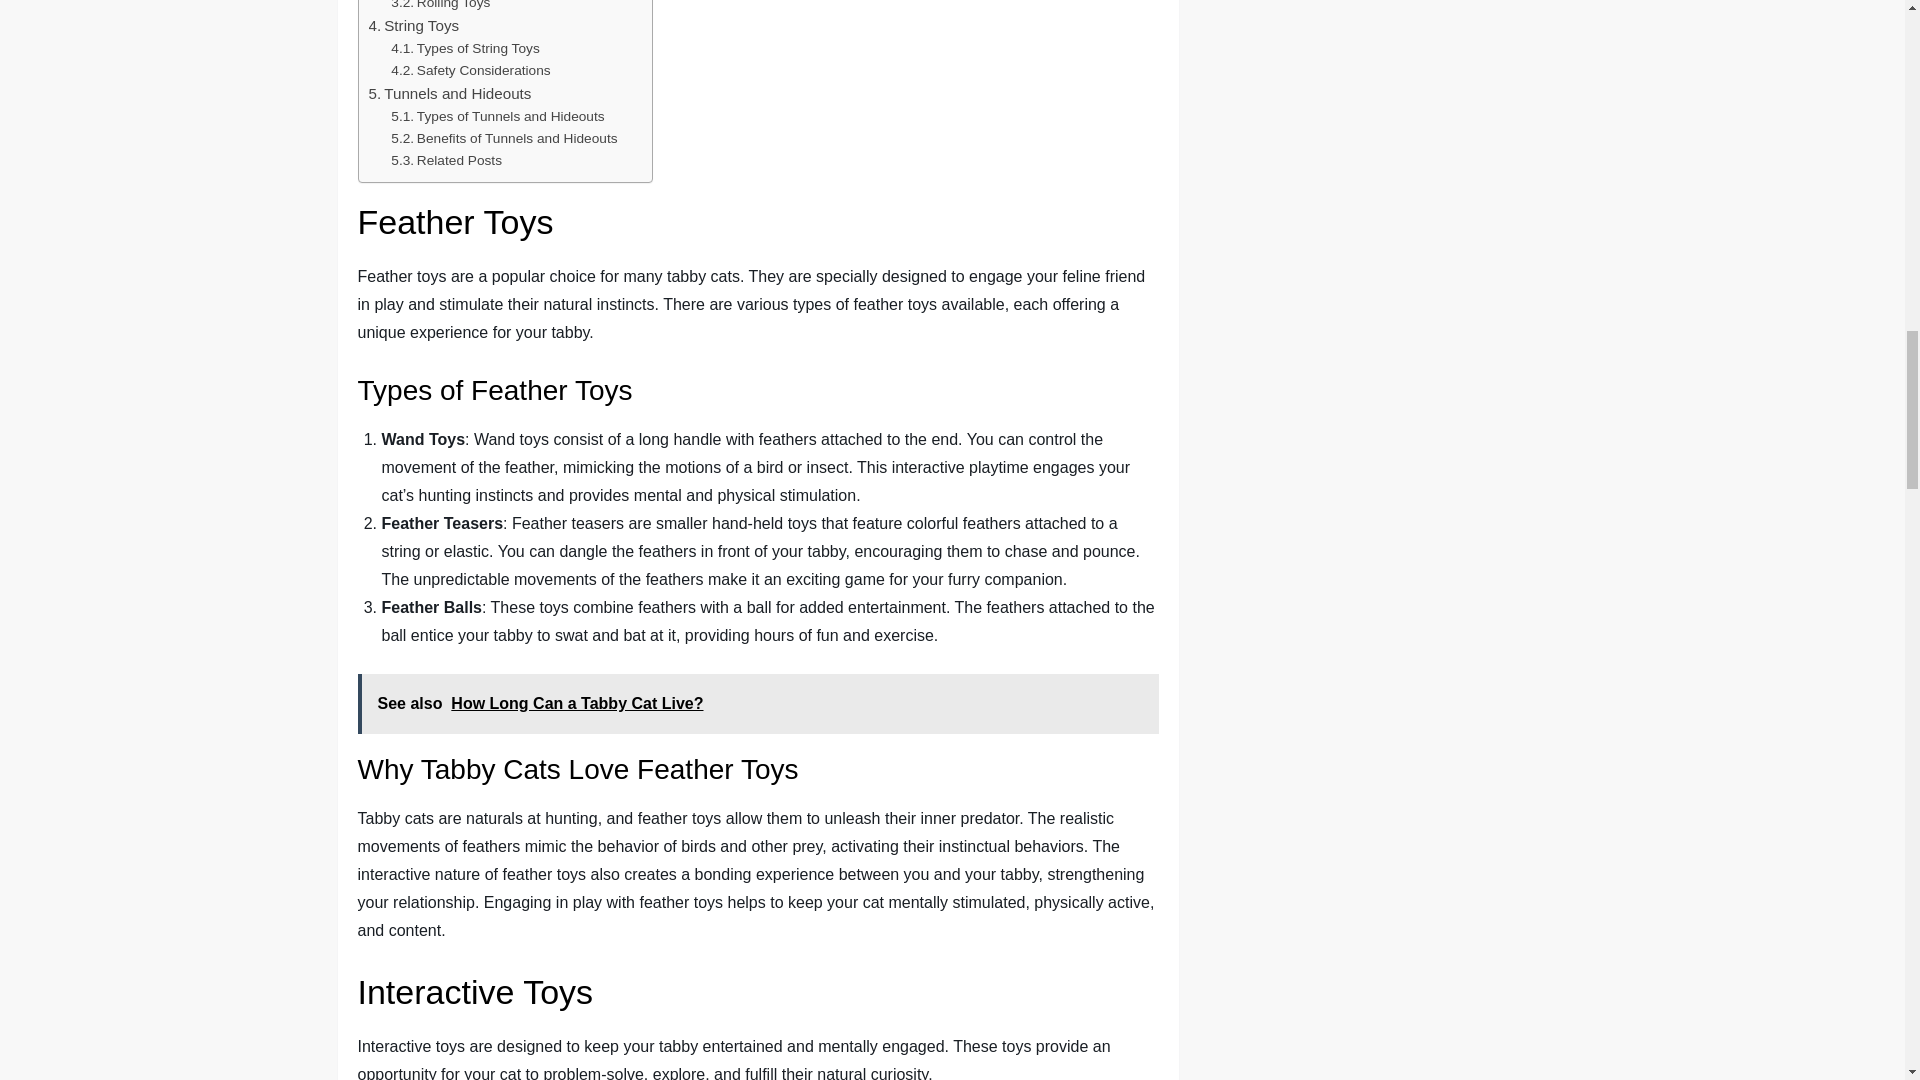  What do you see at coordinates (758, 704) in the screenshot?
I see `See also  How Long Can a Tabby Cat Live?` at bounding box center [758, 704].